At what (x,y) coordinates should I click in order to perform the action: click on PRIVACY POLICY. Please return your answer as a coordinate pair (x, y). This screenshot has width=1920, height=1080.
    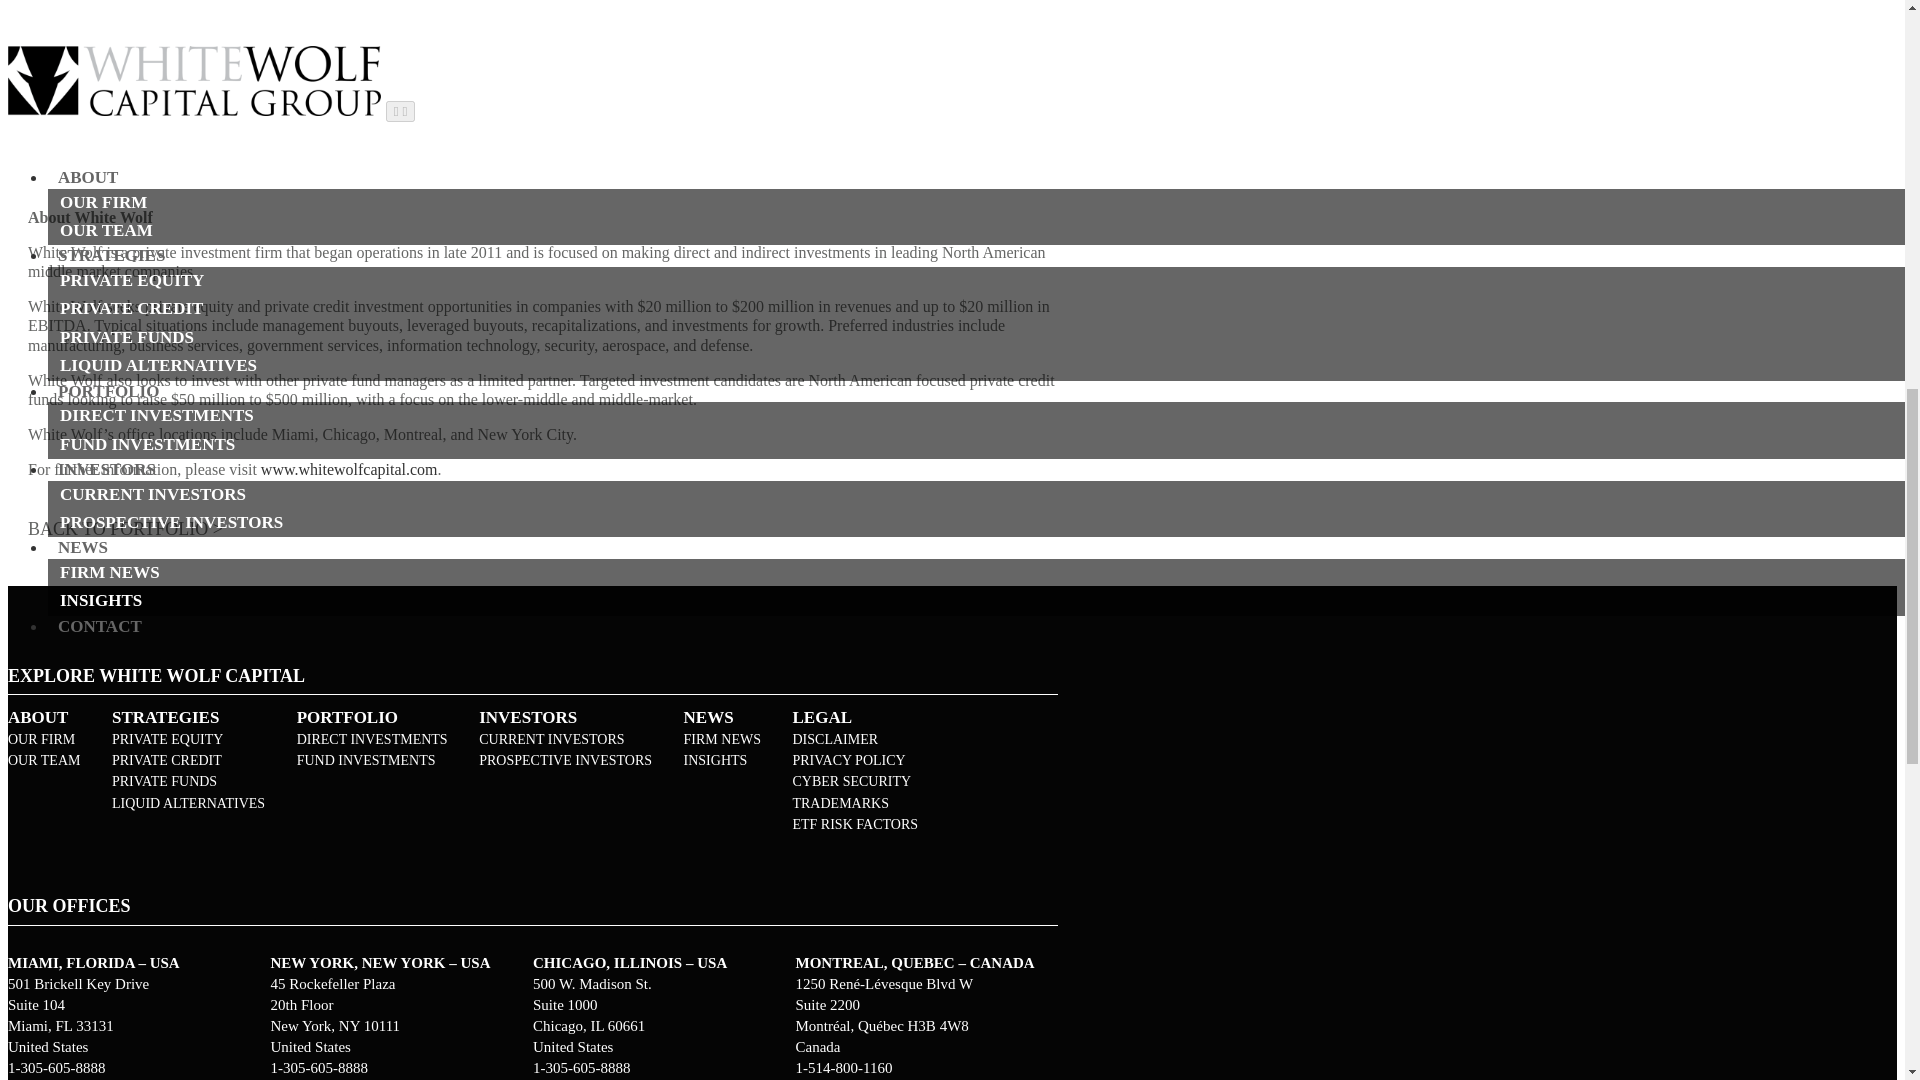
    Looking at the image, I should click on (854, 761).